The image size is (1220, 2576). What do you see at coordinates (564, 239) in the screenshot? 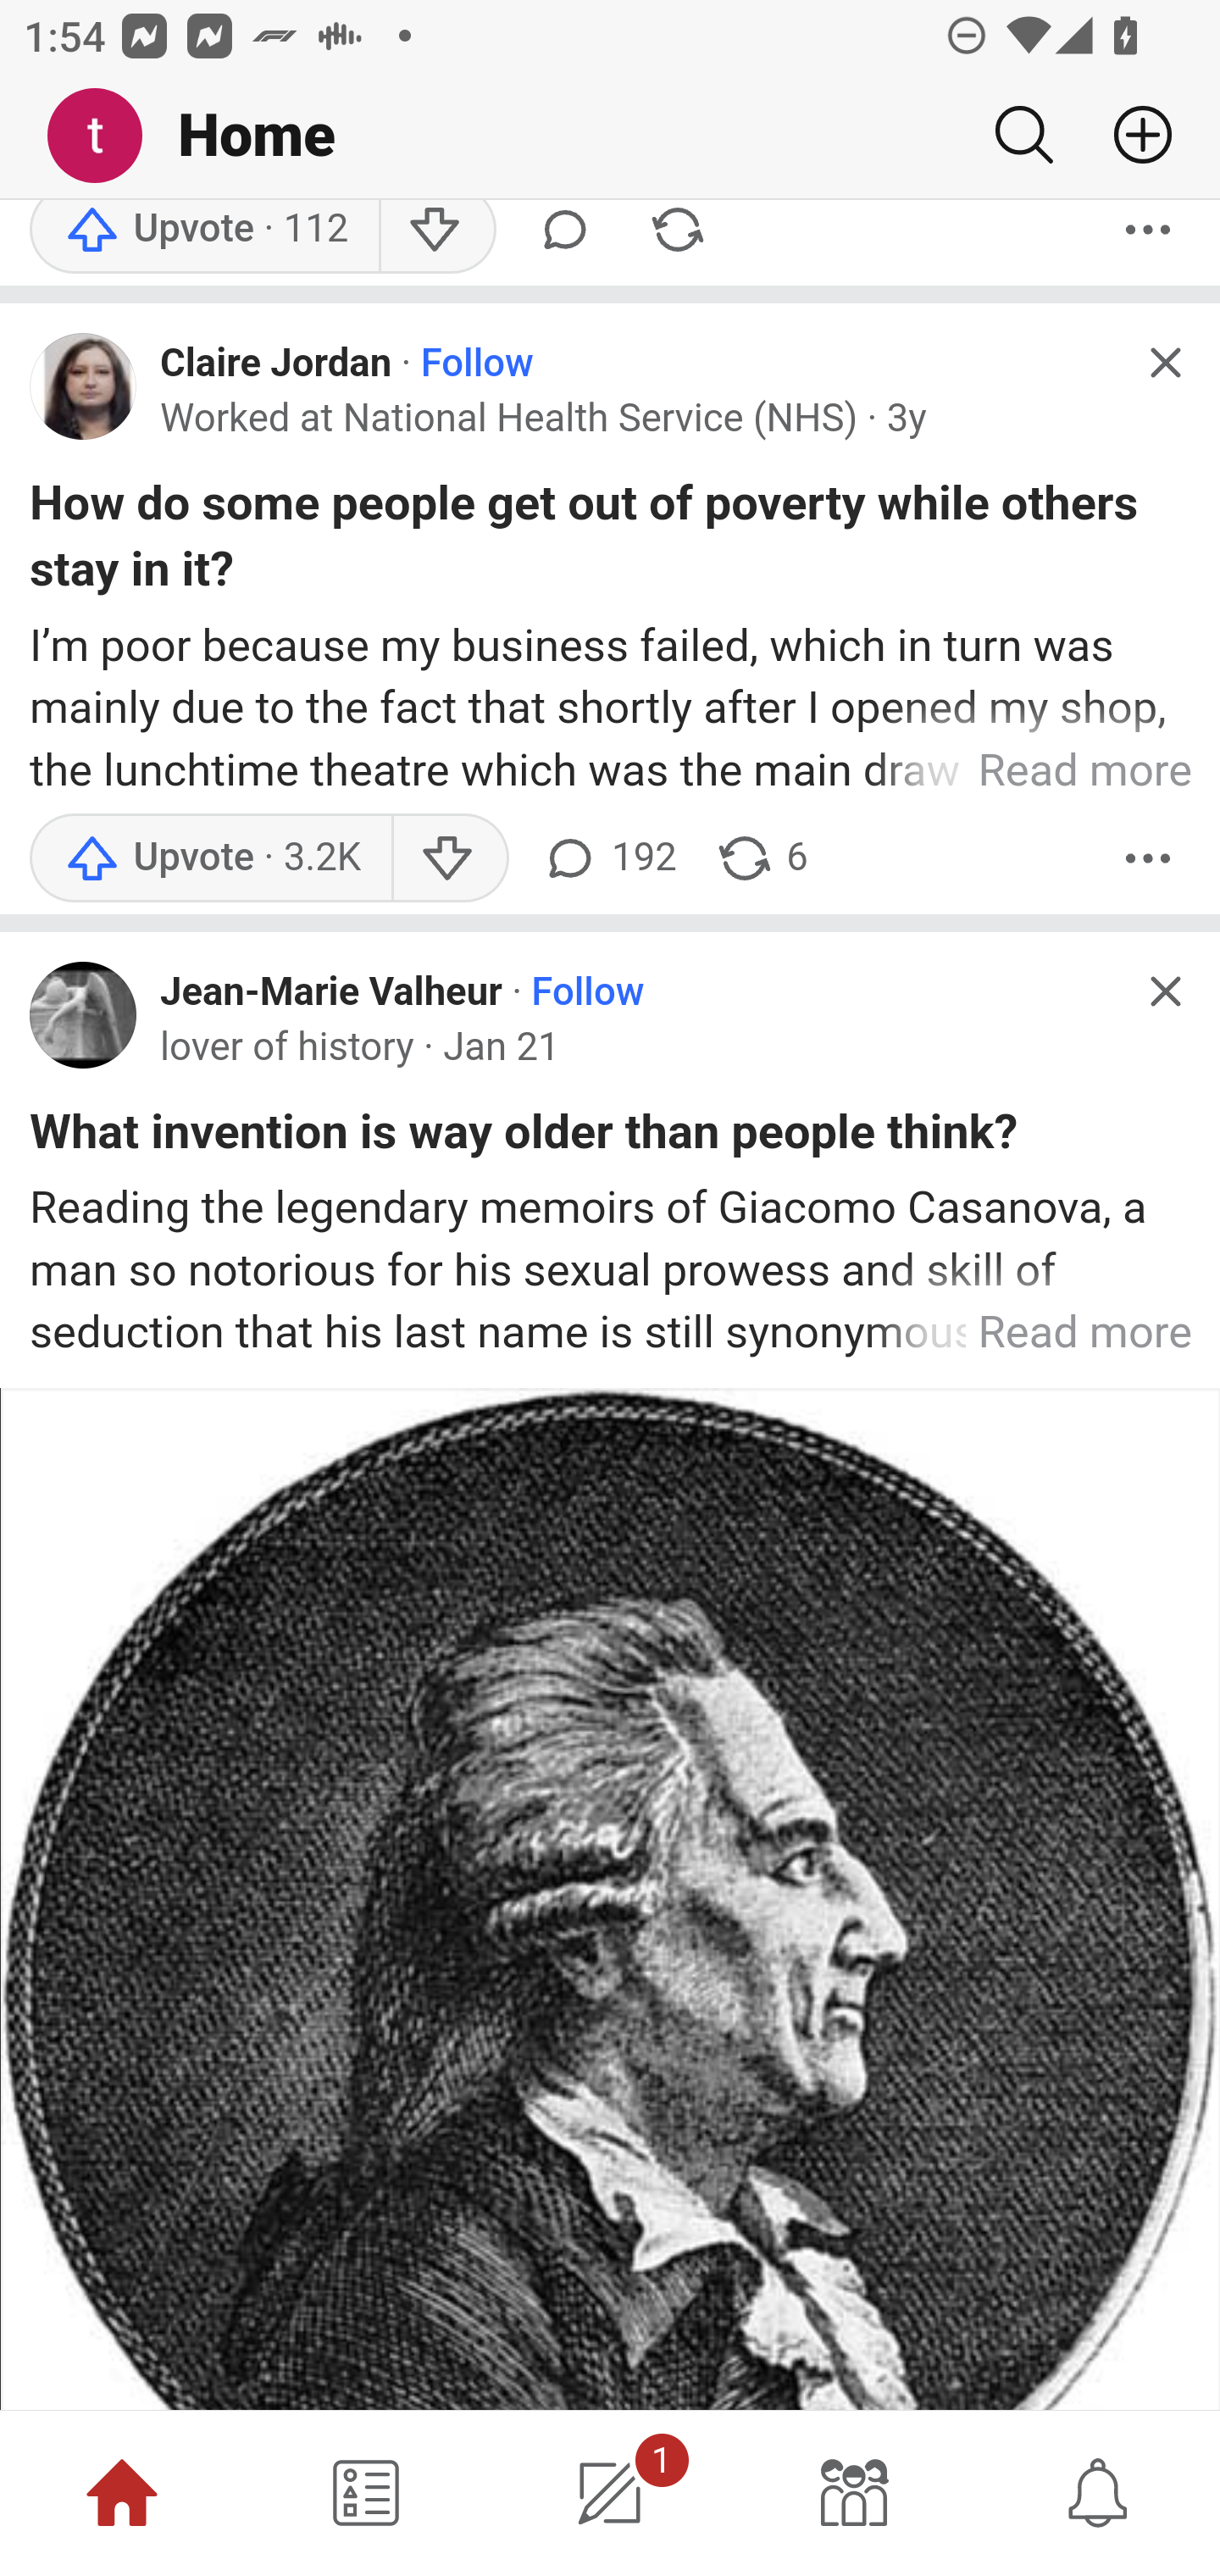
I see `Comment` at bounding box center [564, 239].